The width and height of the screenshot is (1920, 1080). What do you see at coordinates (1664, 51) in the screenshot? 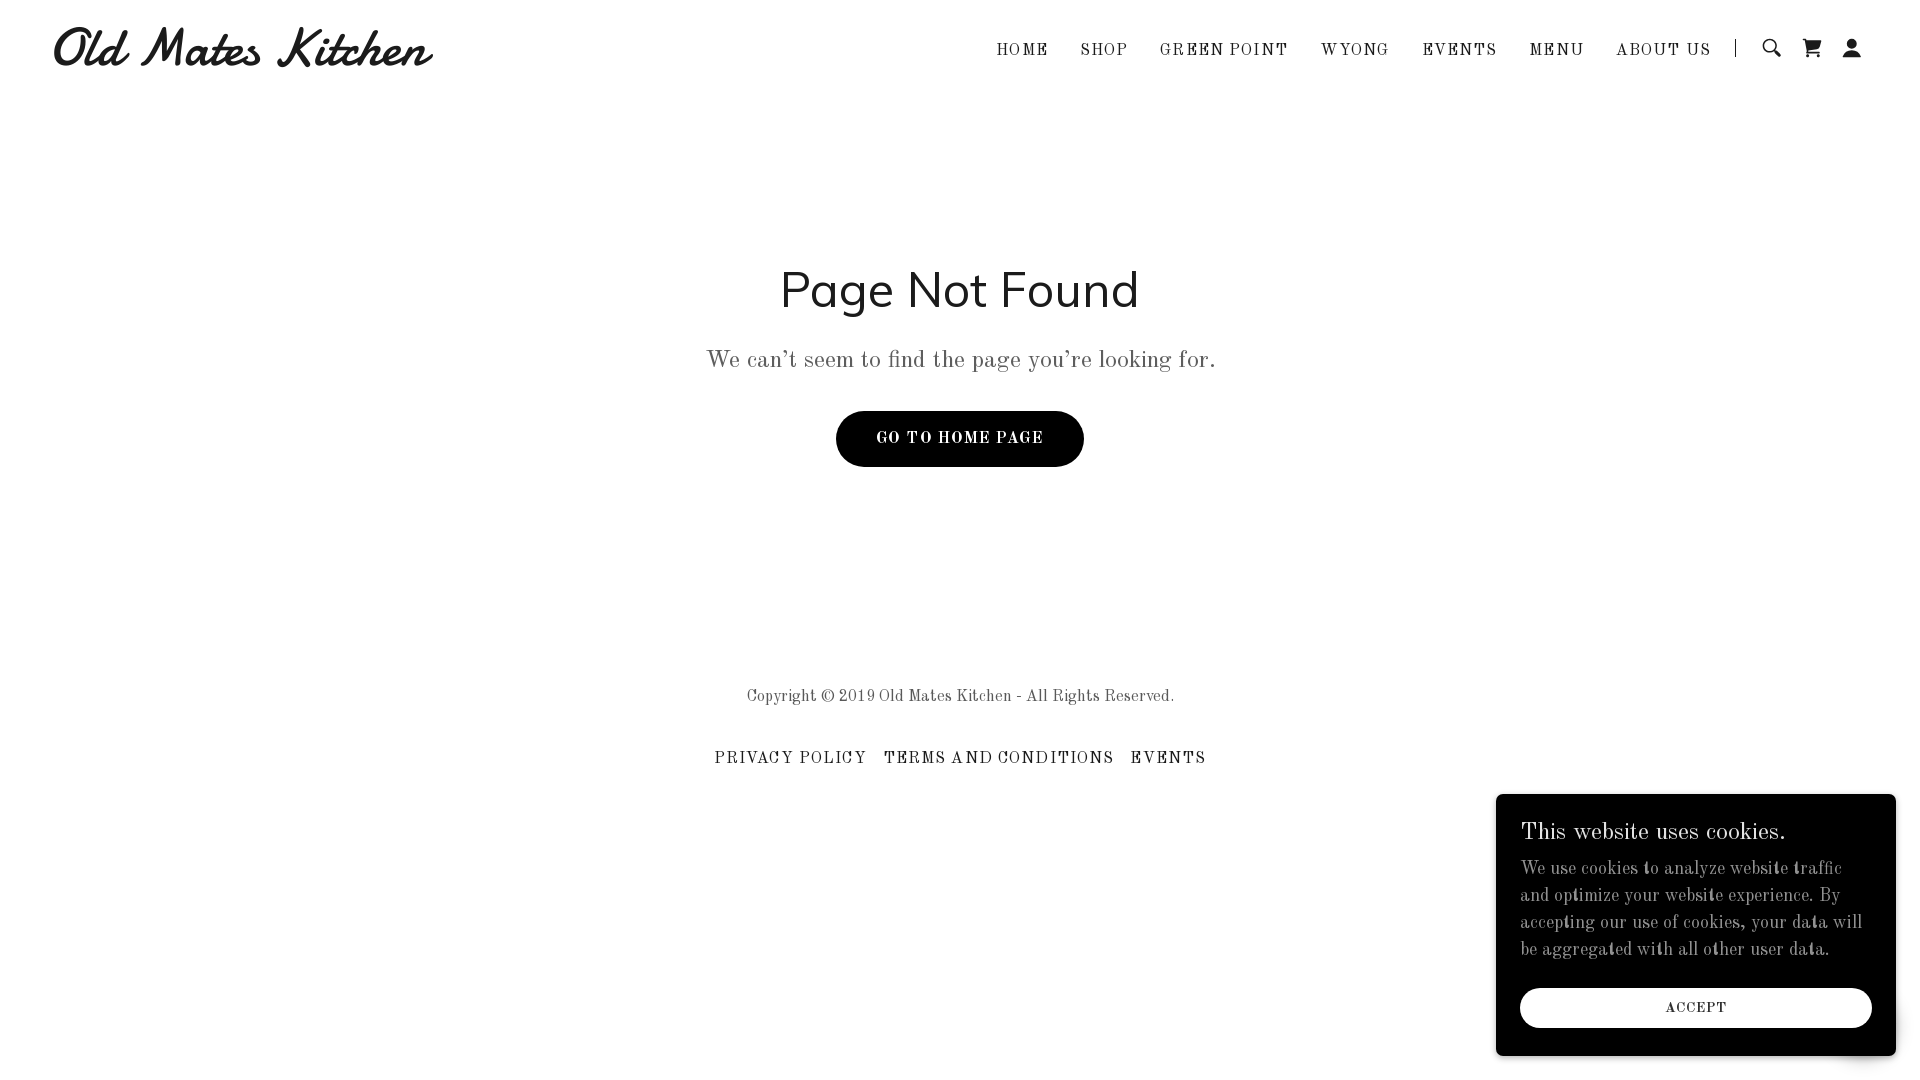
I see `ABOUT US` at bounding box center [1664, 51].